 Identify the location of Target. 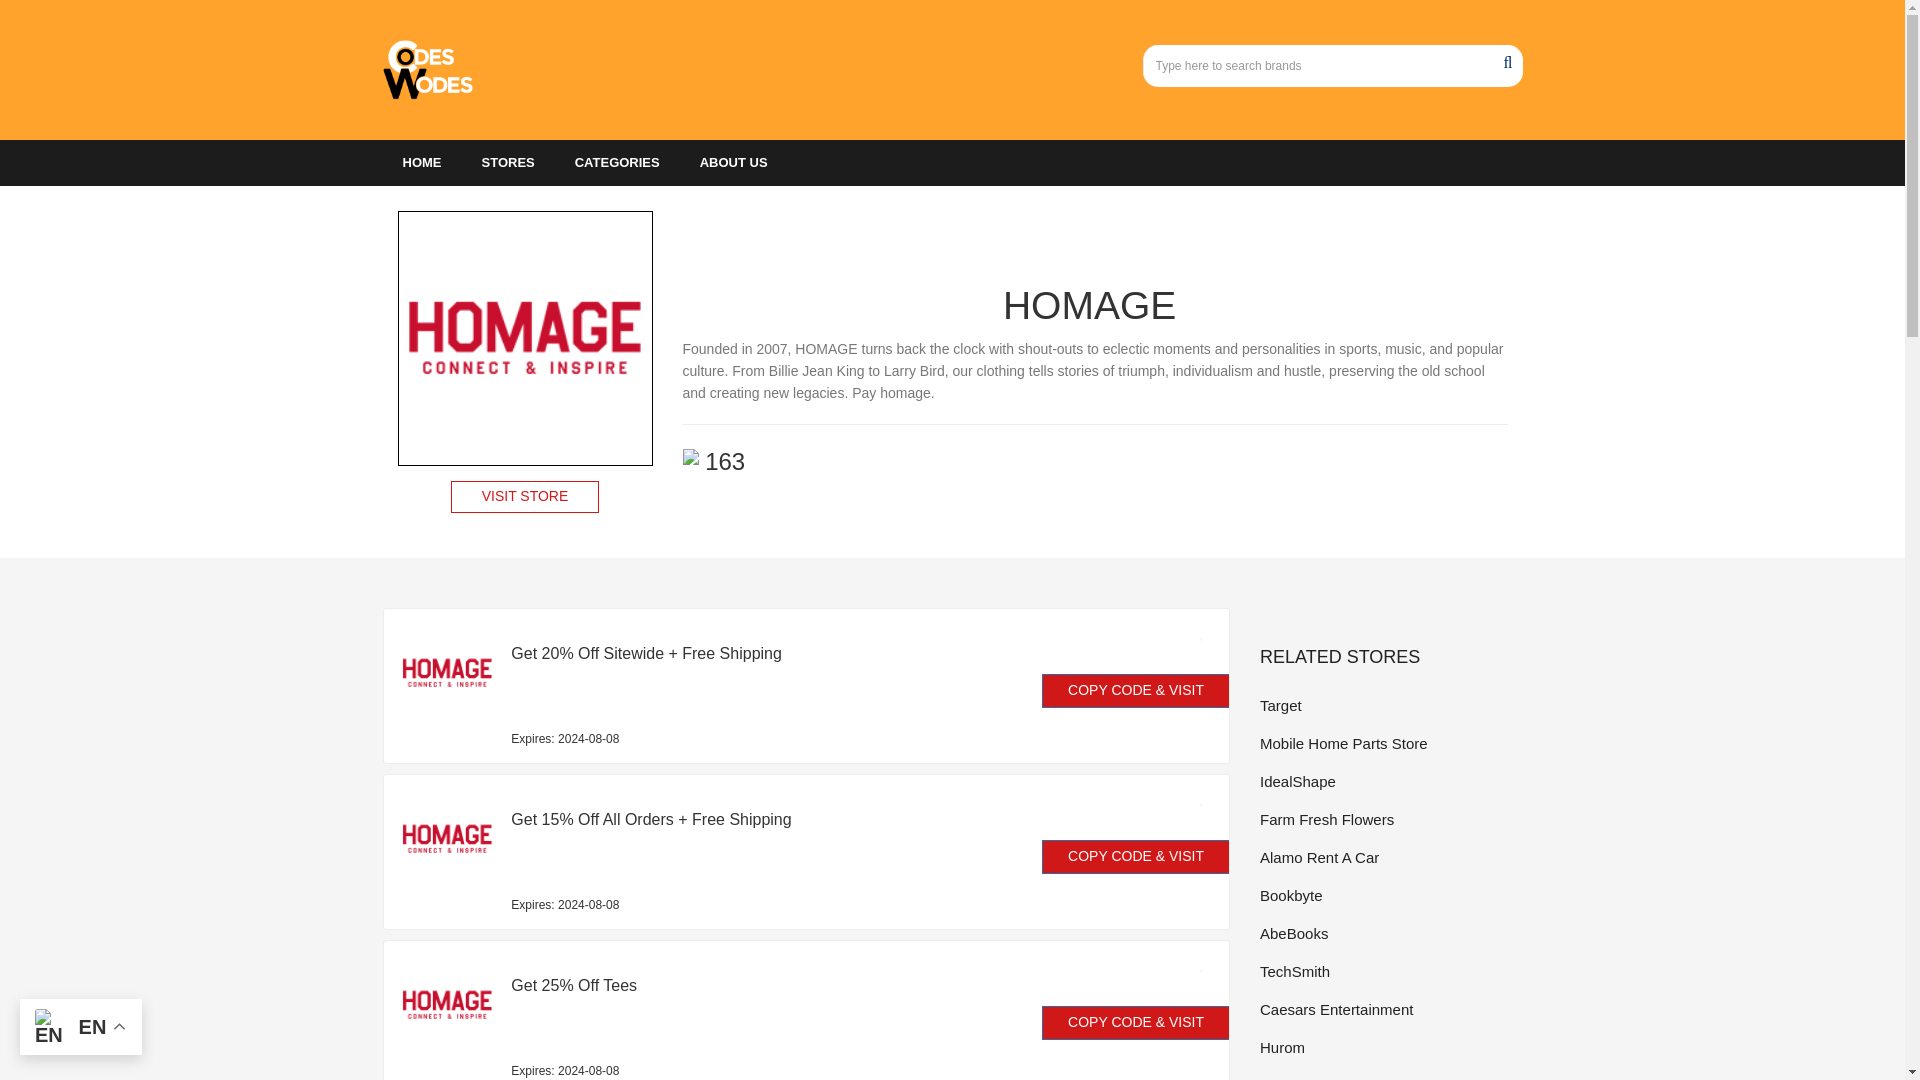
(1390, 706).